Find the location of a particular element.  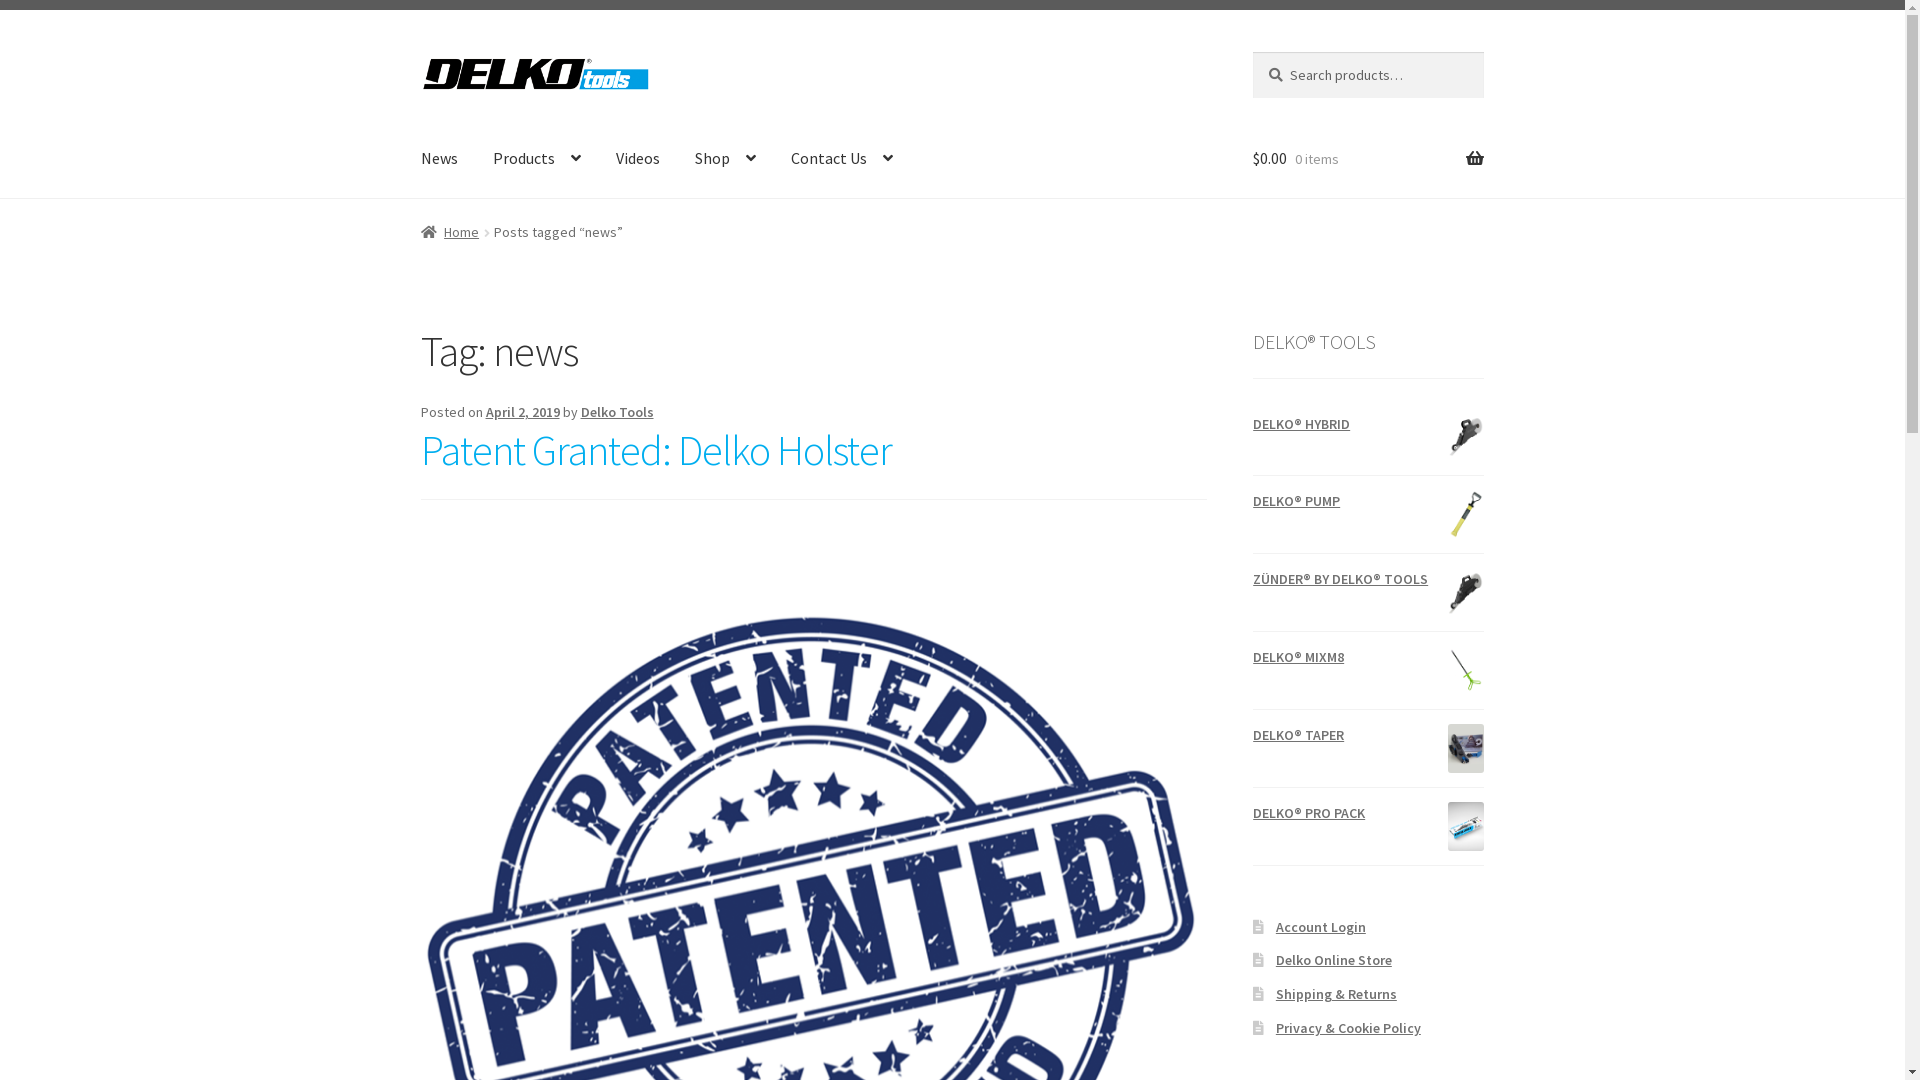

Home is located at coordinates (450, 232).